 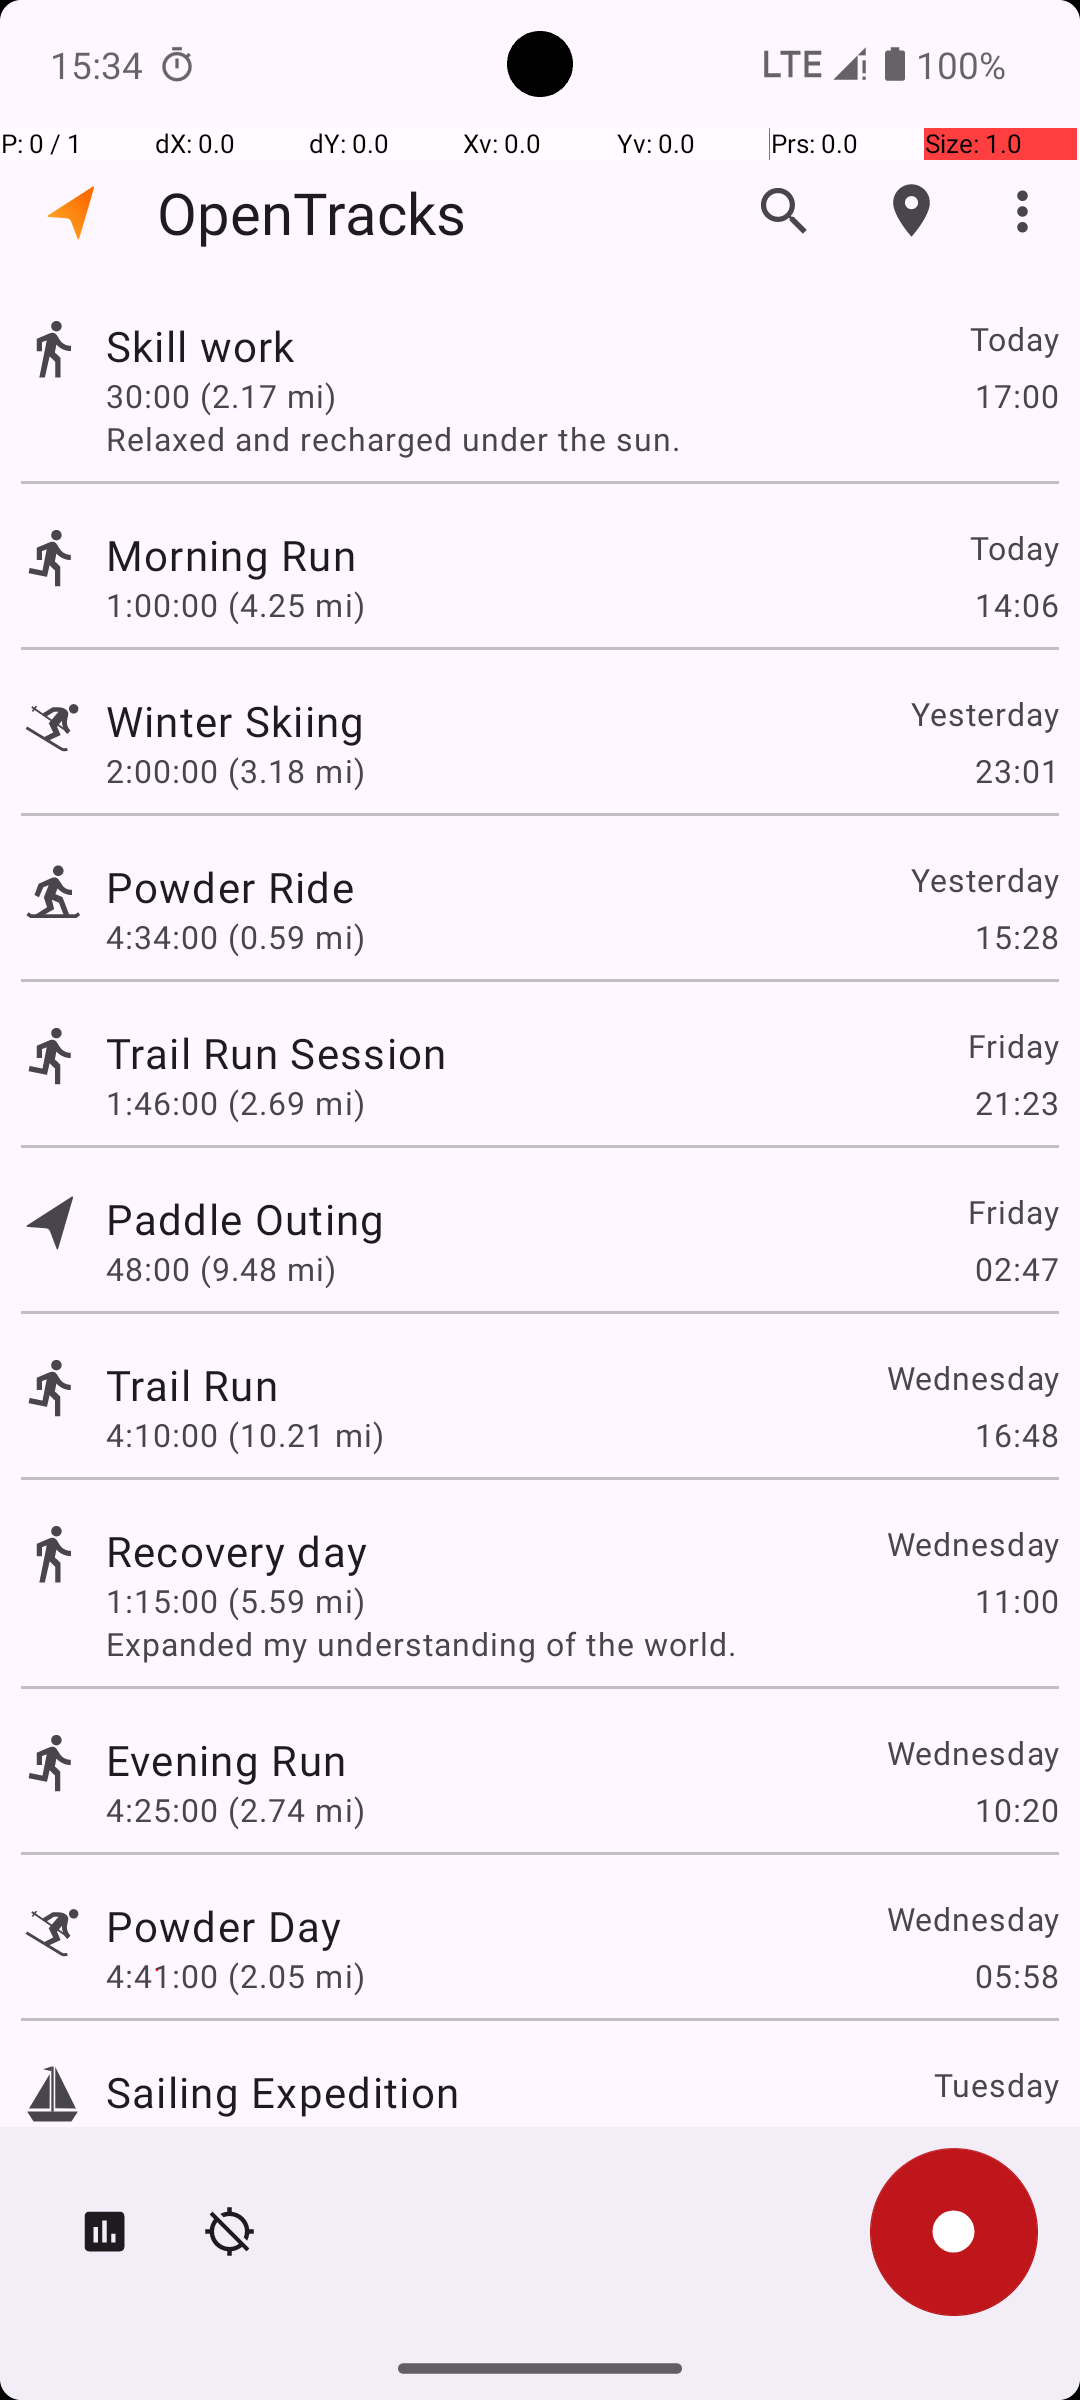 I want to click on 14:06, so click(x=1016, y=604).